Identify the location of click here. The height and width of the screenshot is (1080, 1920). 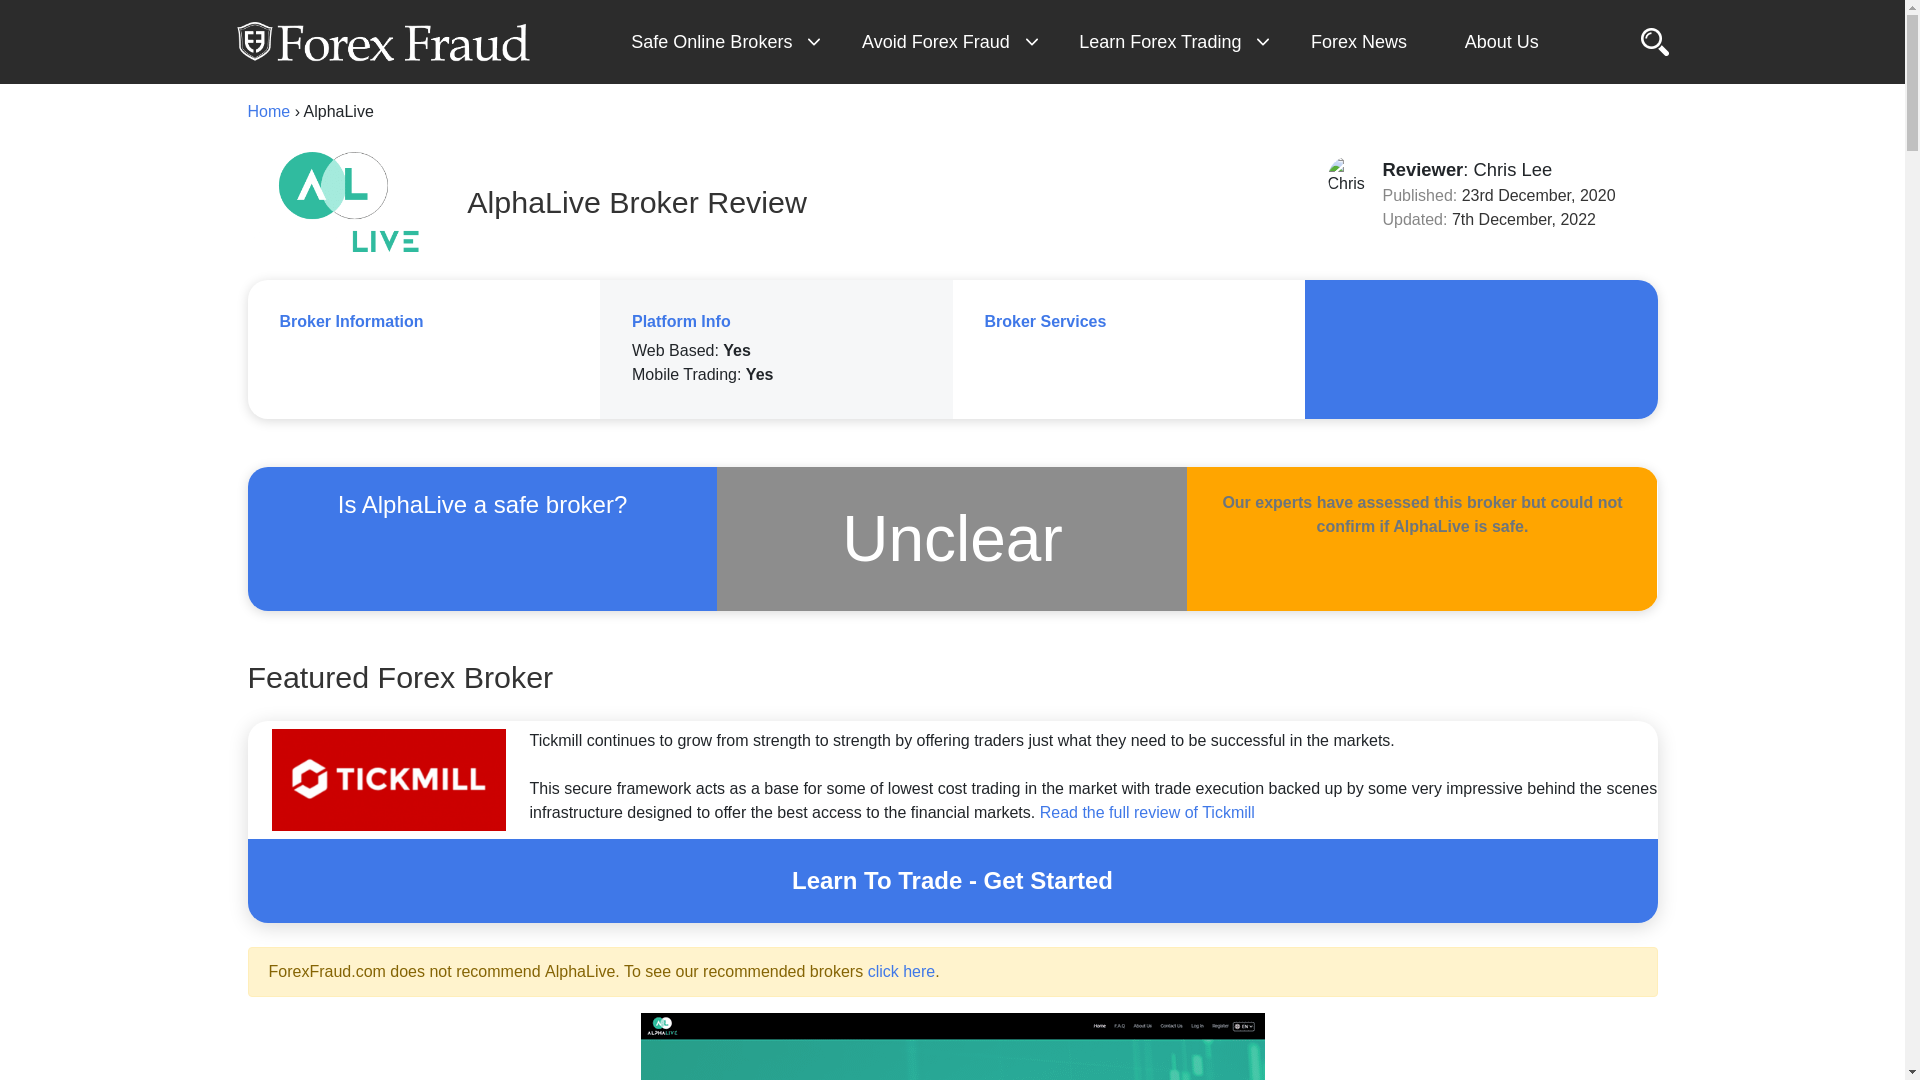
(902, 971).